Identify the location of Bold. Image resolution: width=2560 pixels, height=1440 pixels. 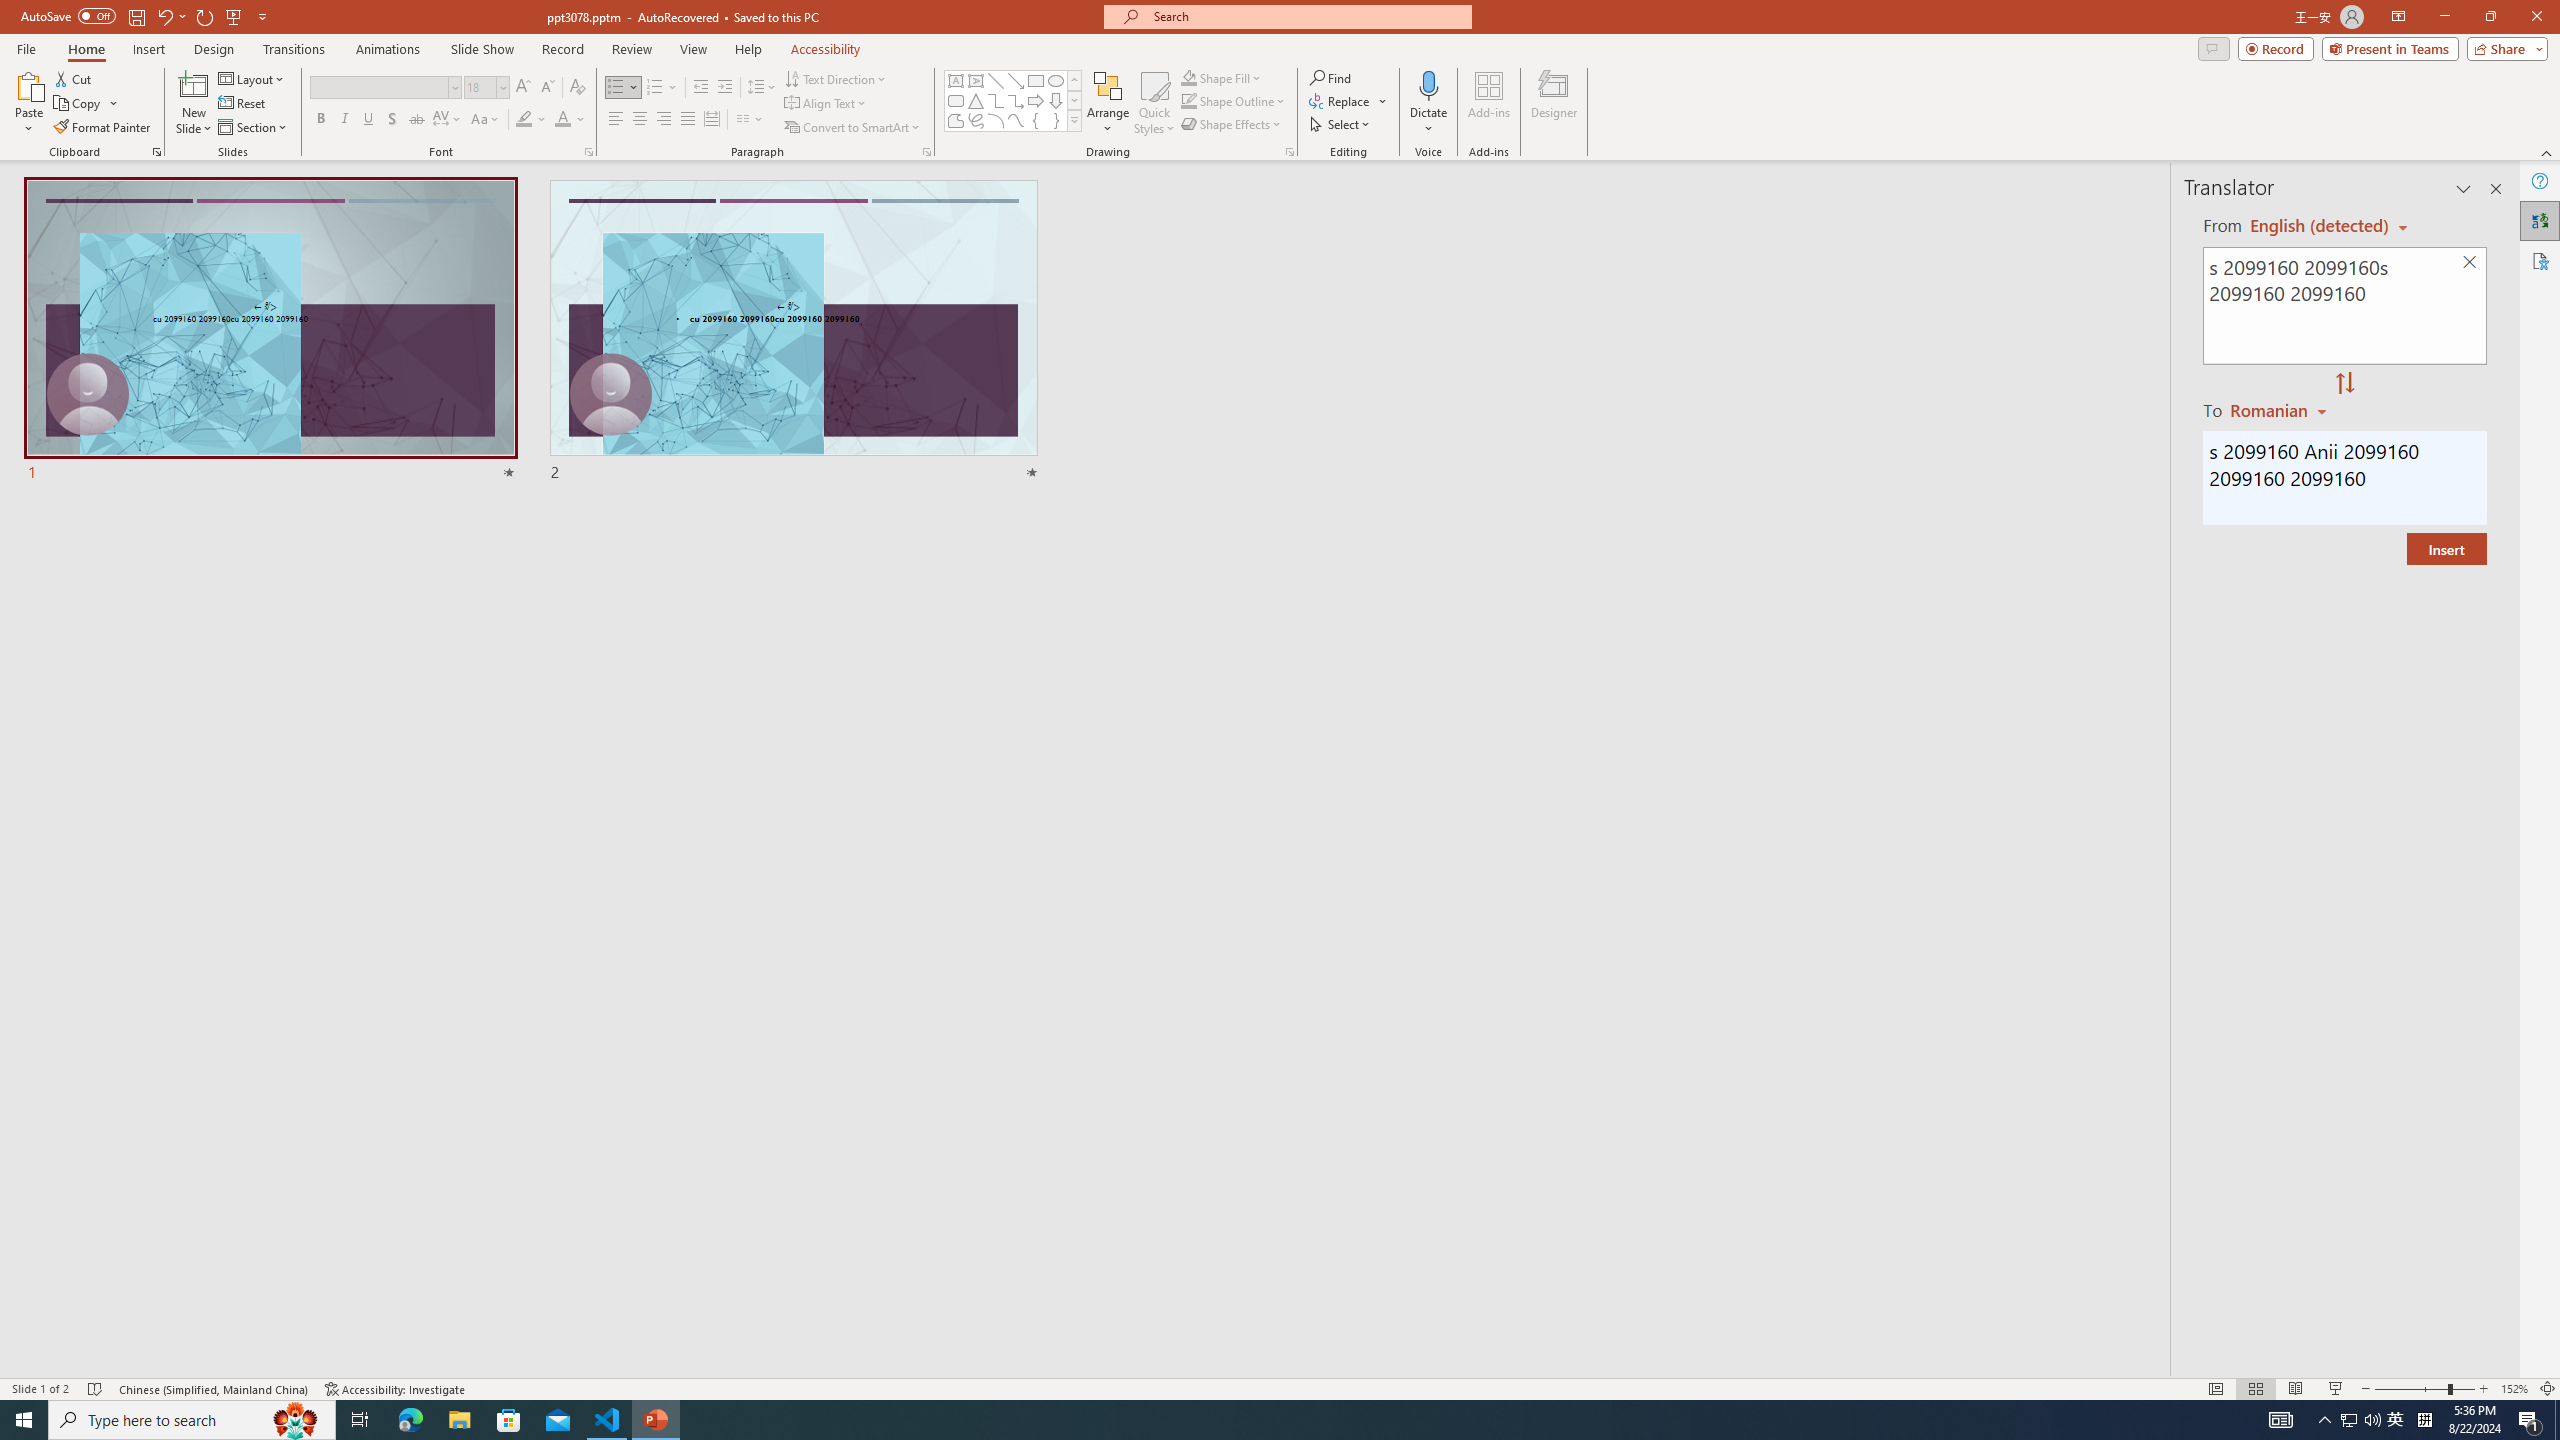
(320, 120).